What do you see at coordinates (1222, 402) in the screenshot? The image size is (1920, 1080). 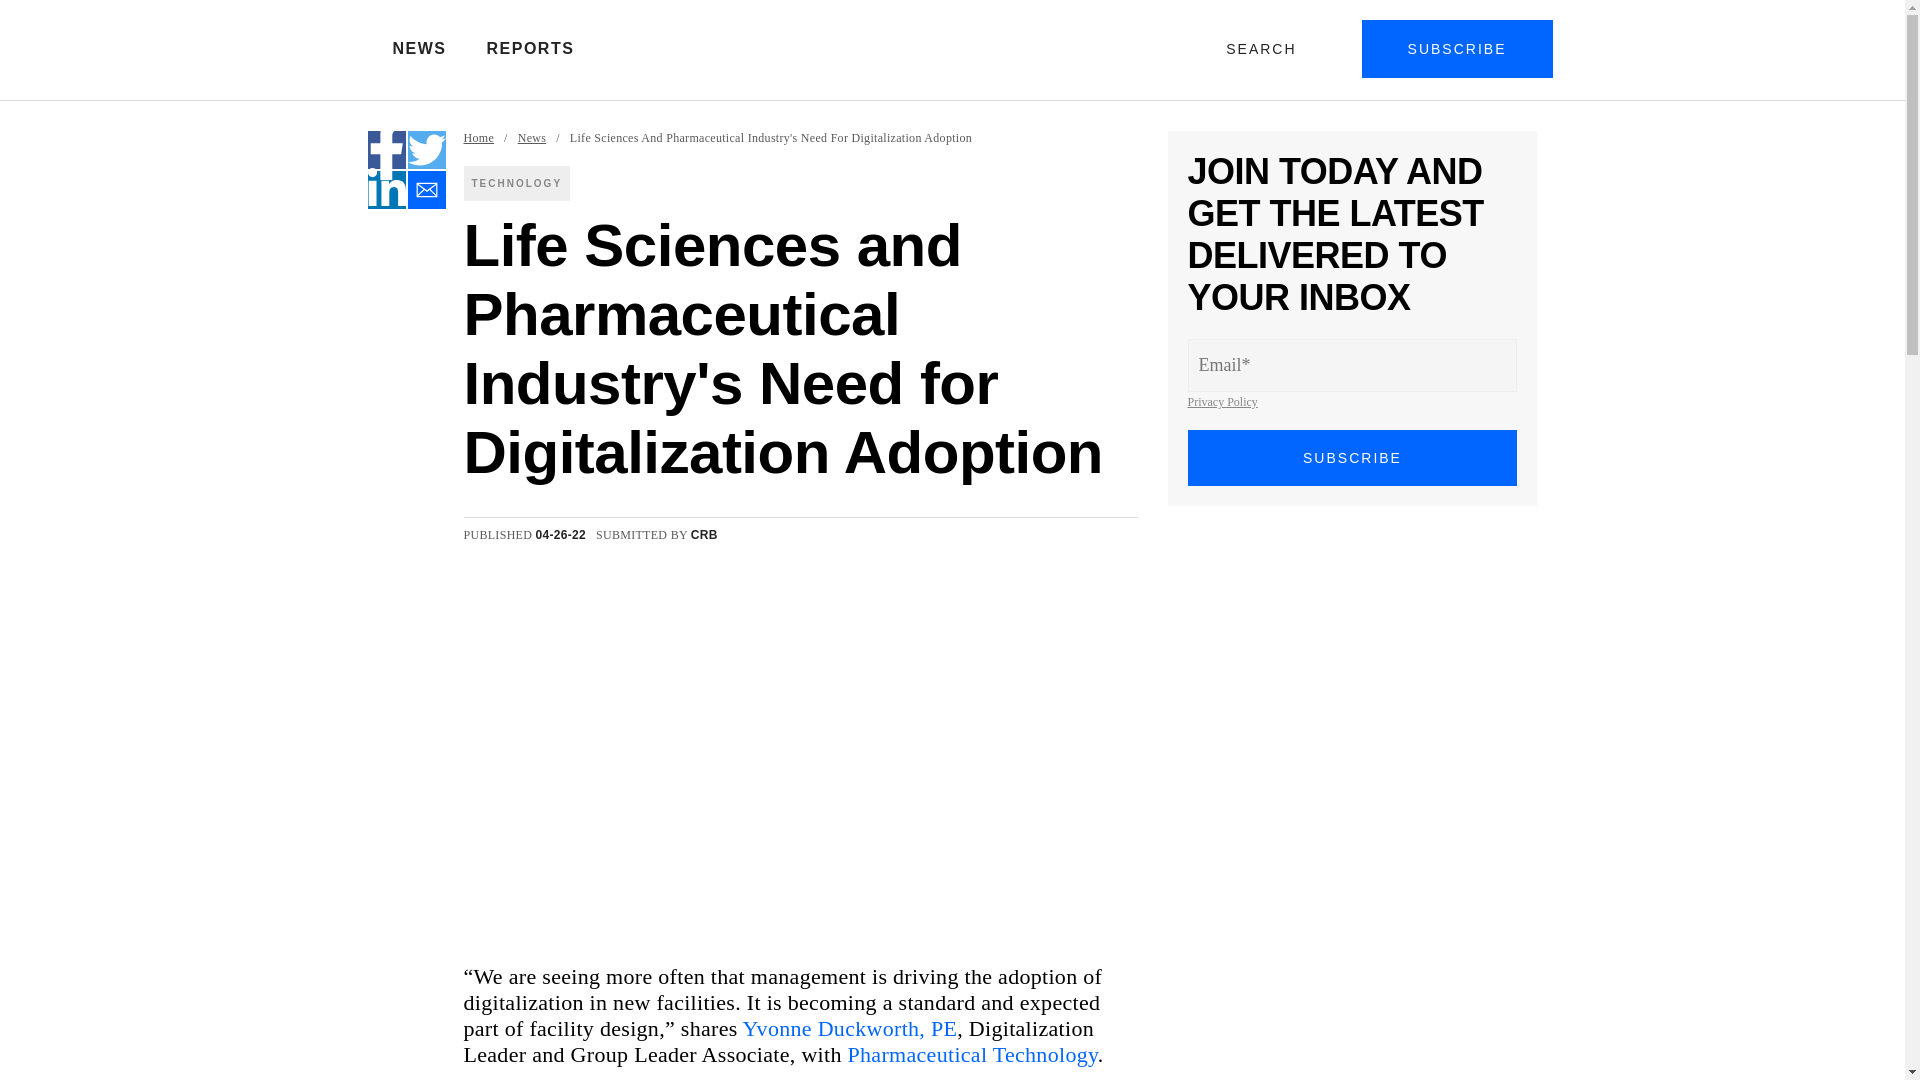 I see `Privacy Policy` at bounding box center [1222, 402].